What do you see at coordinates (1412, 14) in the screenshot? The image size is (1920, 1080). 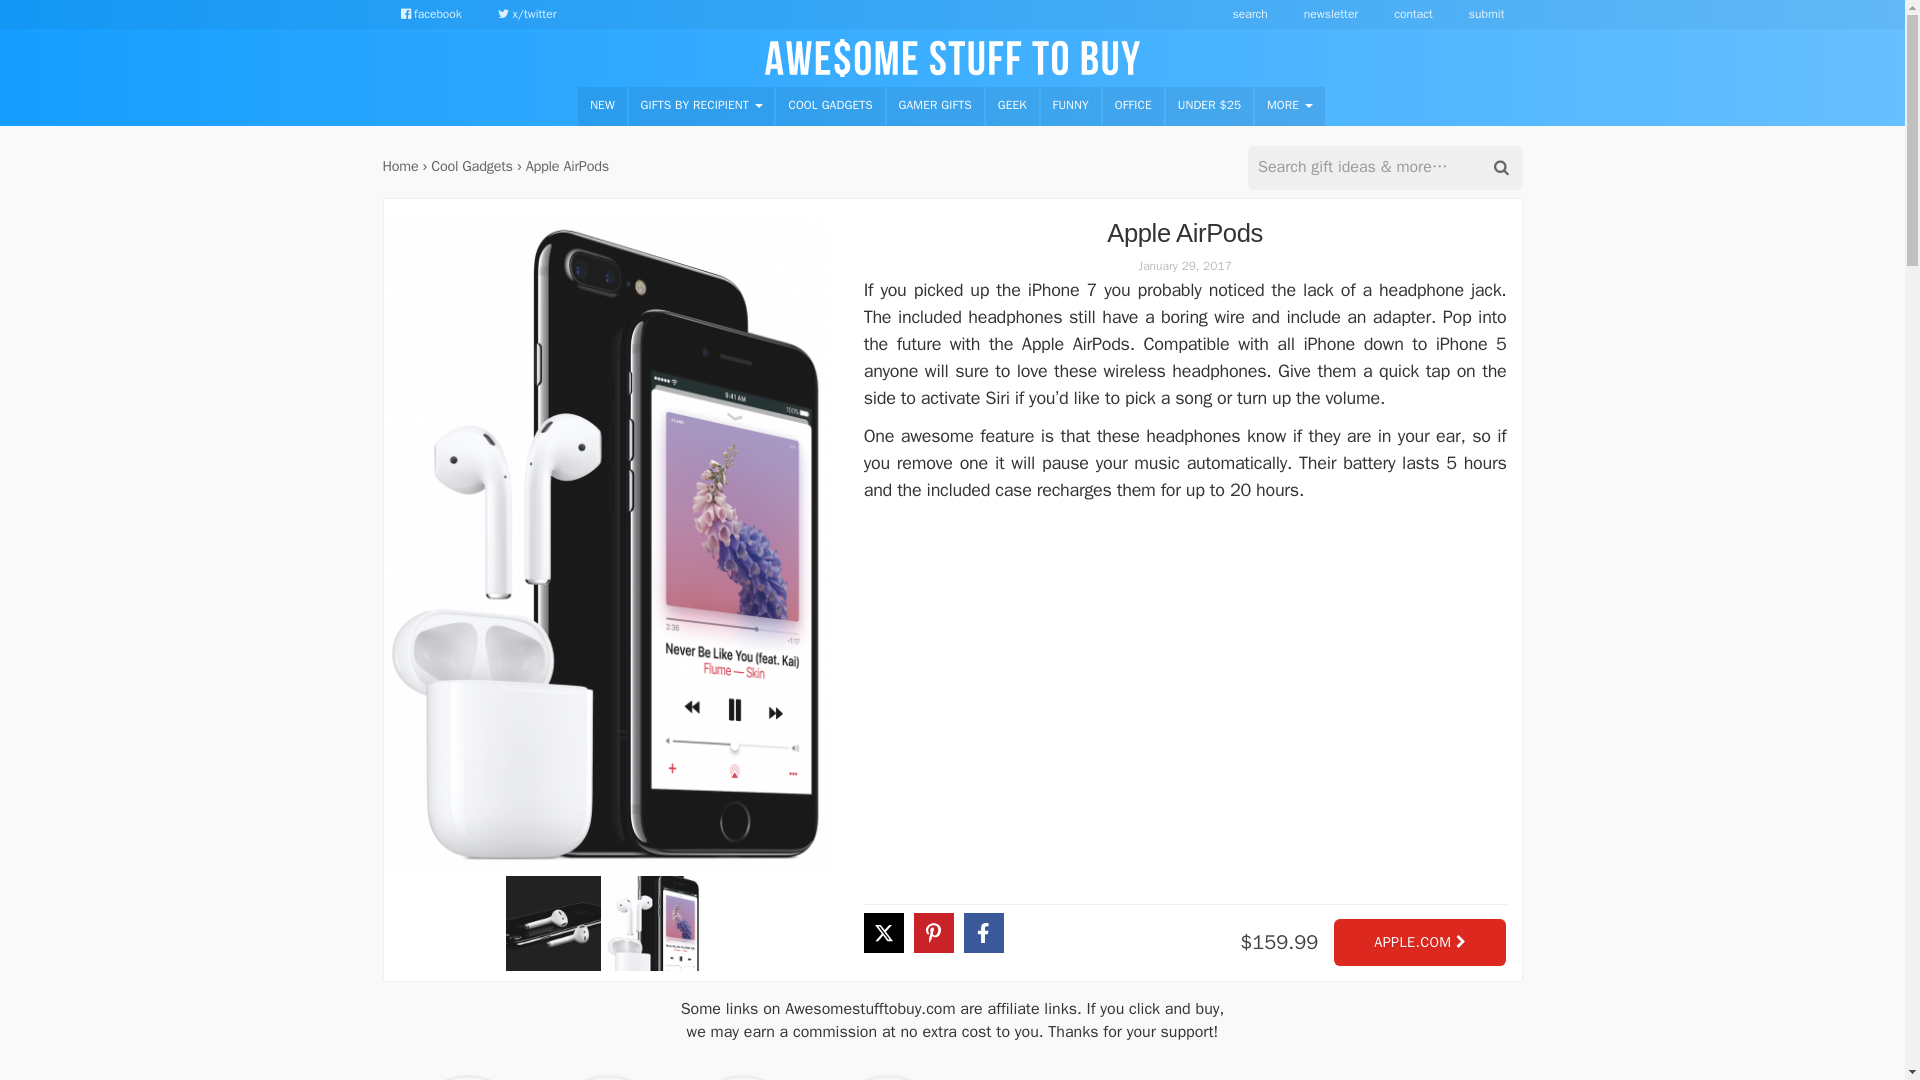 I see `Contact Awesome Stuff to Buy` at bounding box center [1412, 14].